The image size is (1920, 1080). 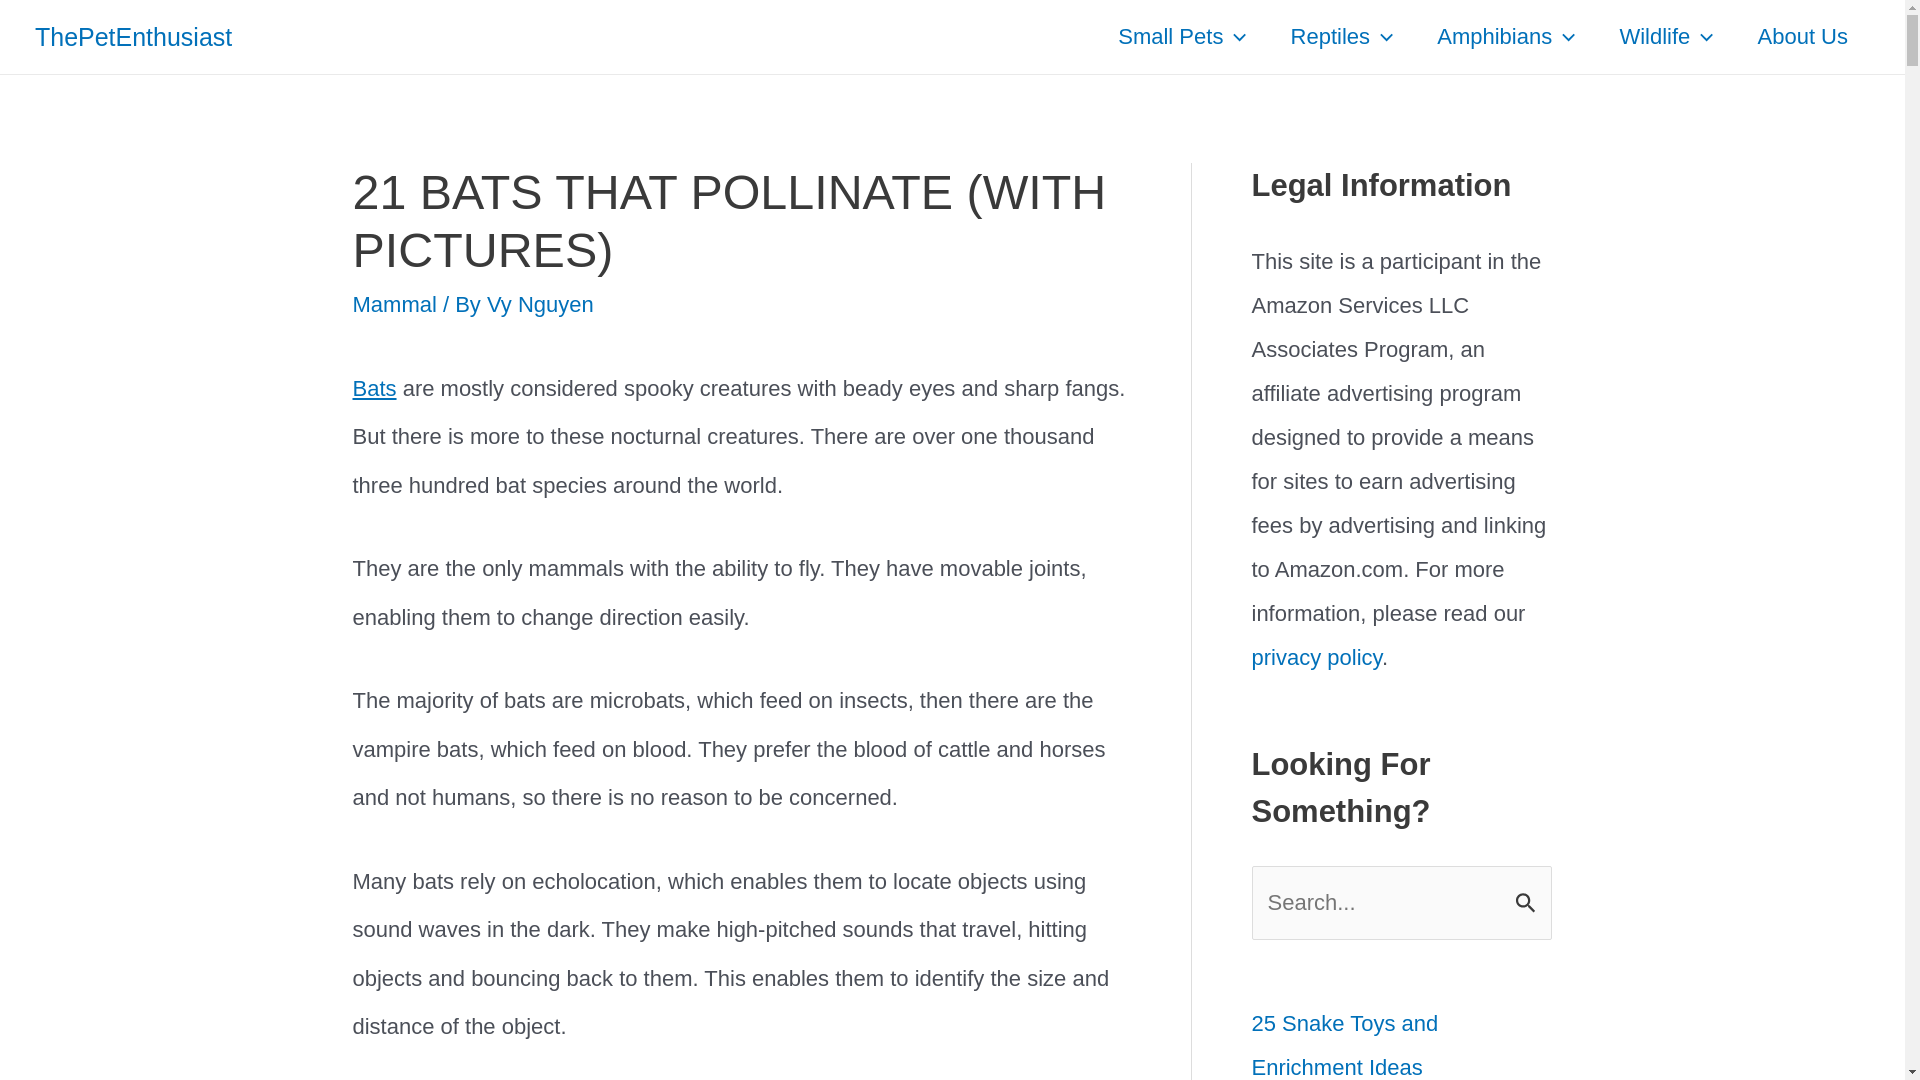 I want to click on View all posts by Vy Nguyen, so click(x=540, y=304).